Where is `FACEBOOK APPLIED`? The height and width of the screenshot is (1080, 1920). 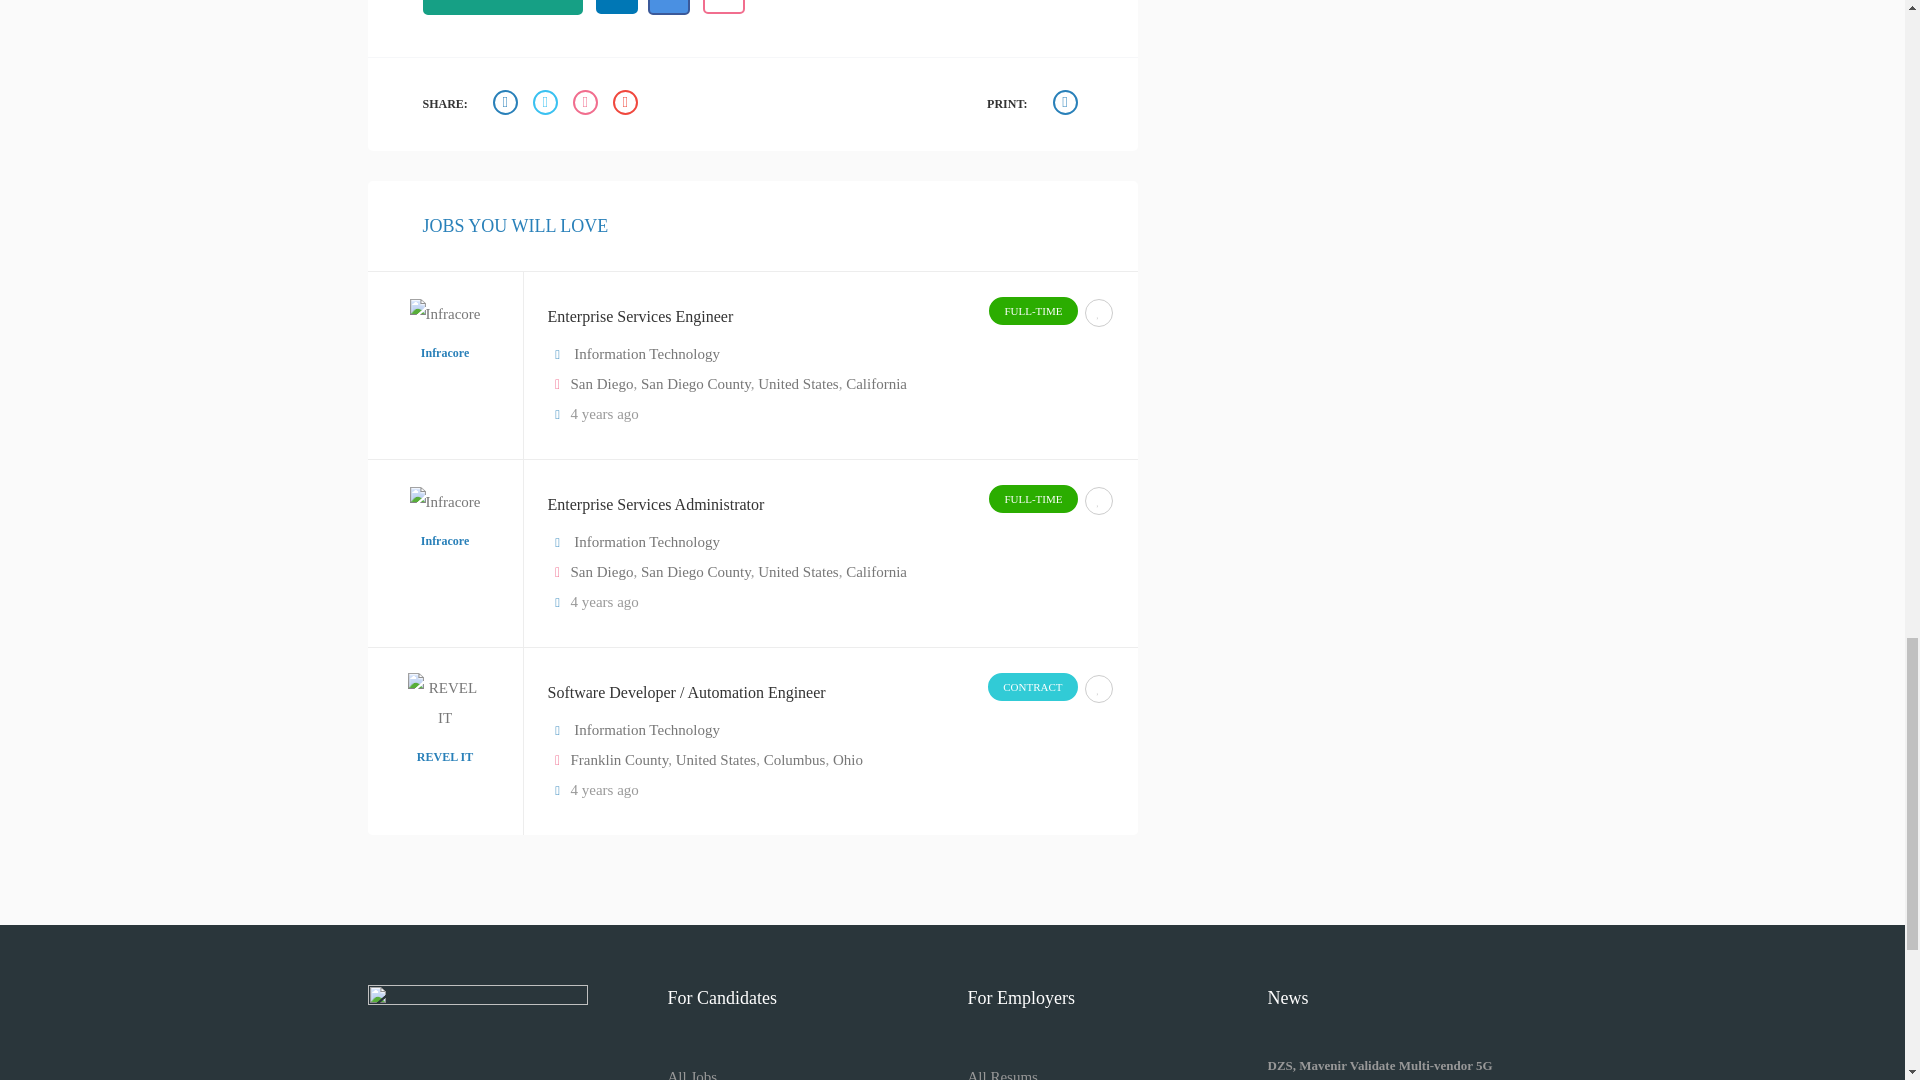
FACEBOOK APPLIED is located at coordinates (668, 8).